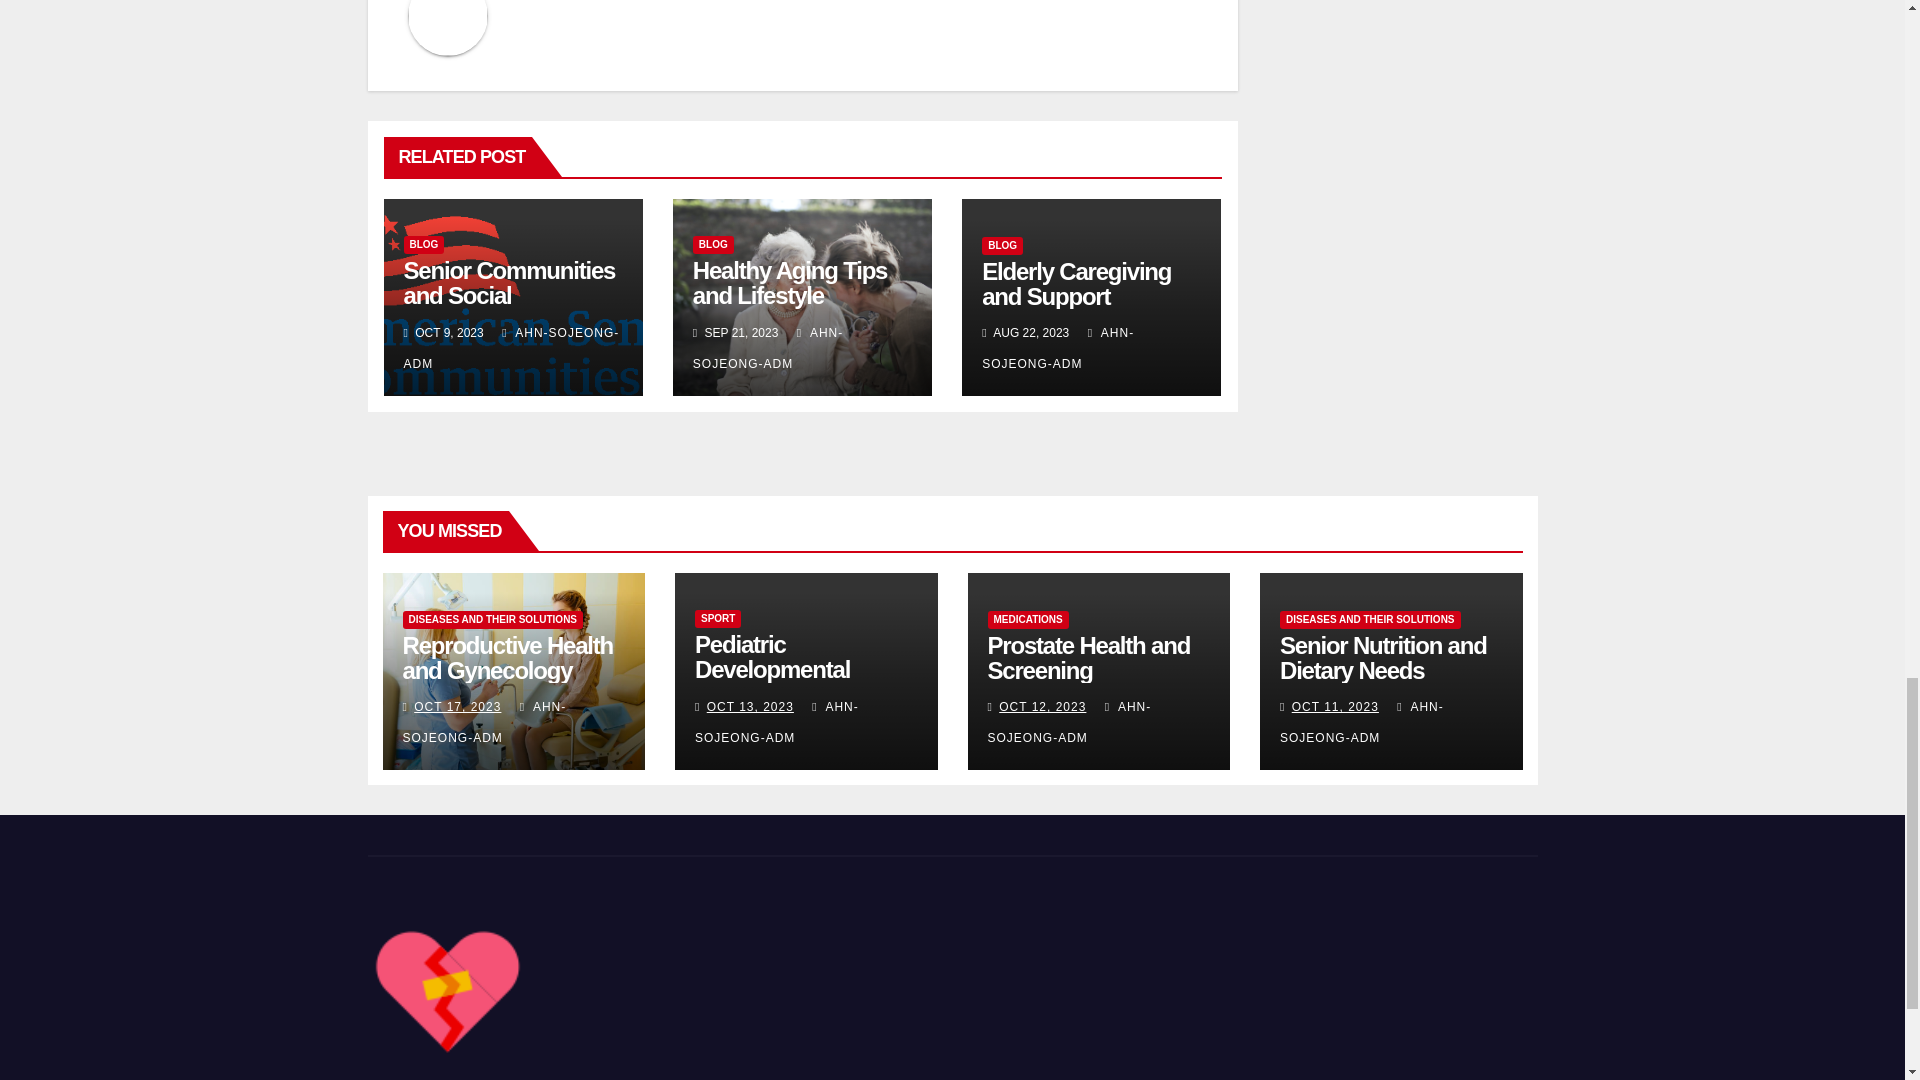 This screenshot has width=1920, height=1080. Describe the element at coordinates (713, 244) in the screenshot. I see `BLOG` at that location.